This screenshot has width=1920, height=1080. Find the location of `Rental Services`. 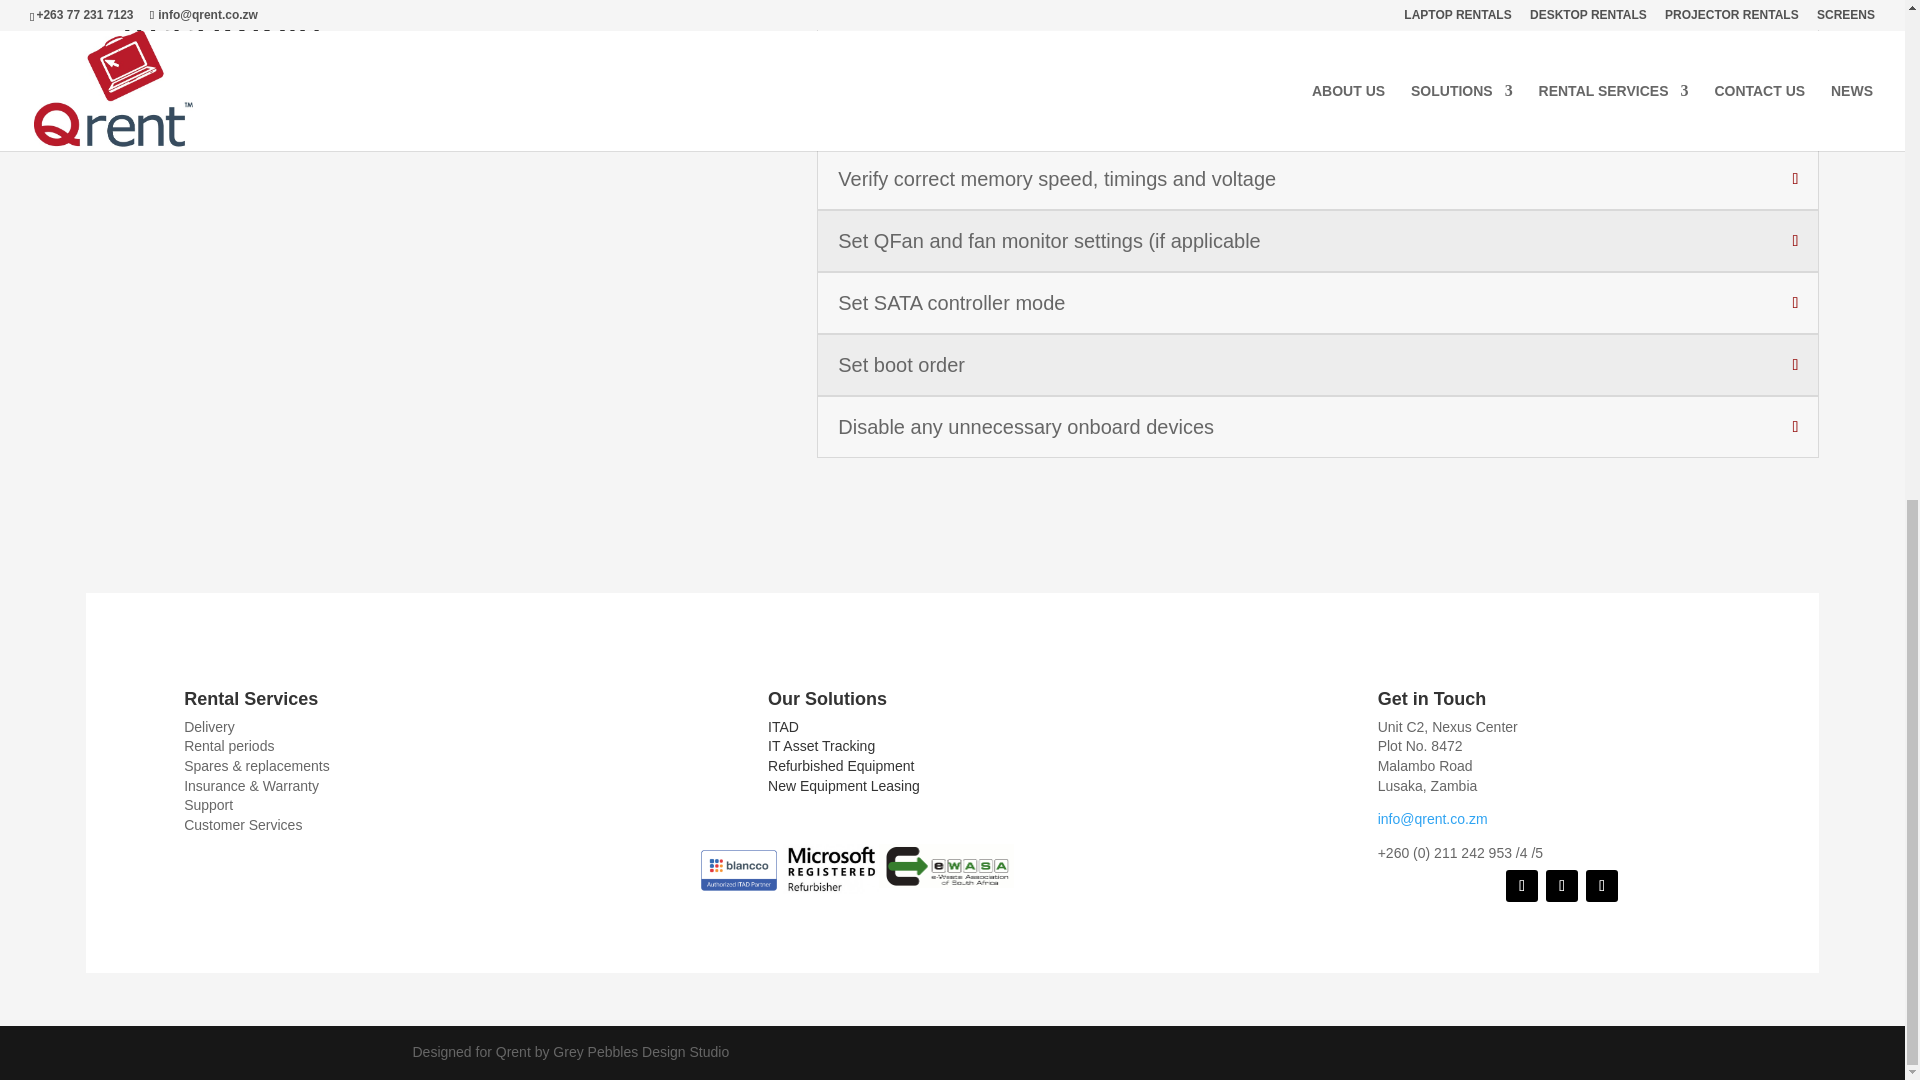

Rental Services is located at coordinates (251, 698).